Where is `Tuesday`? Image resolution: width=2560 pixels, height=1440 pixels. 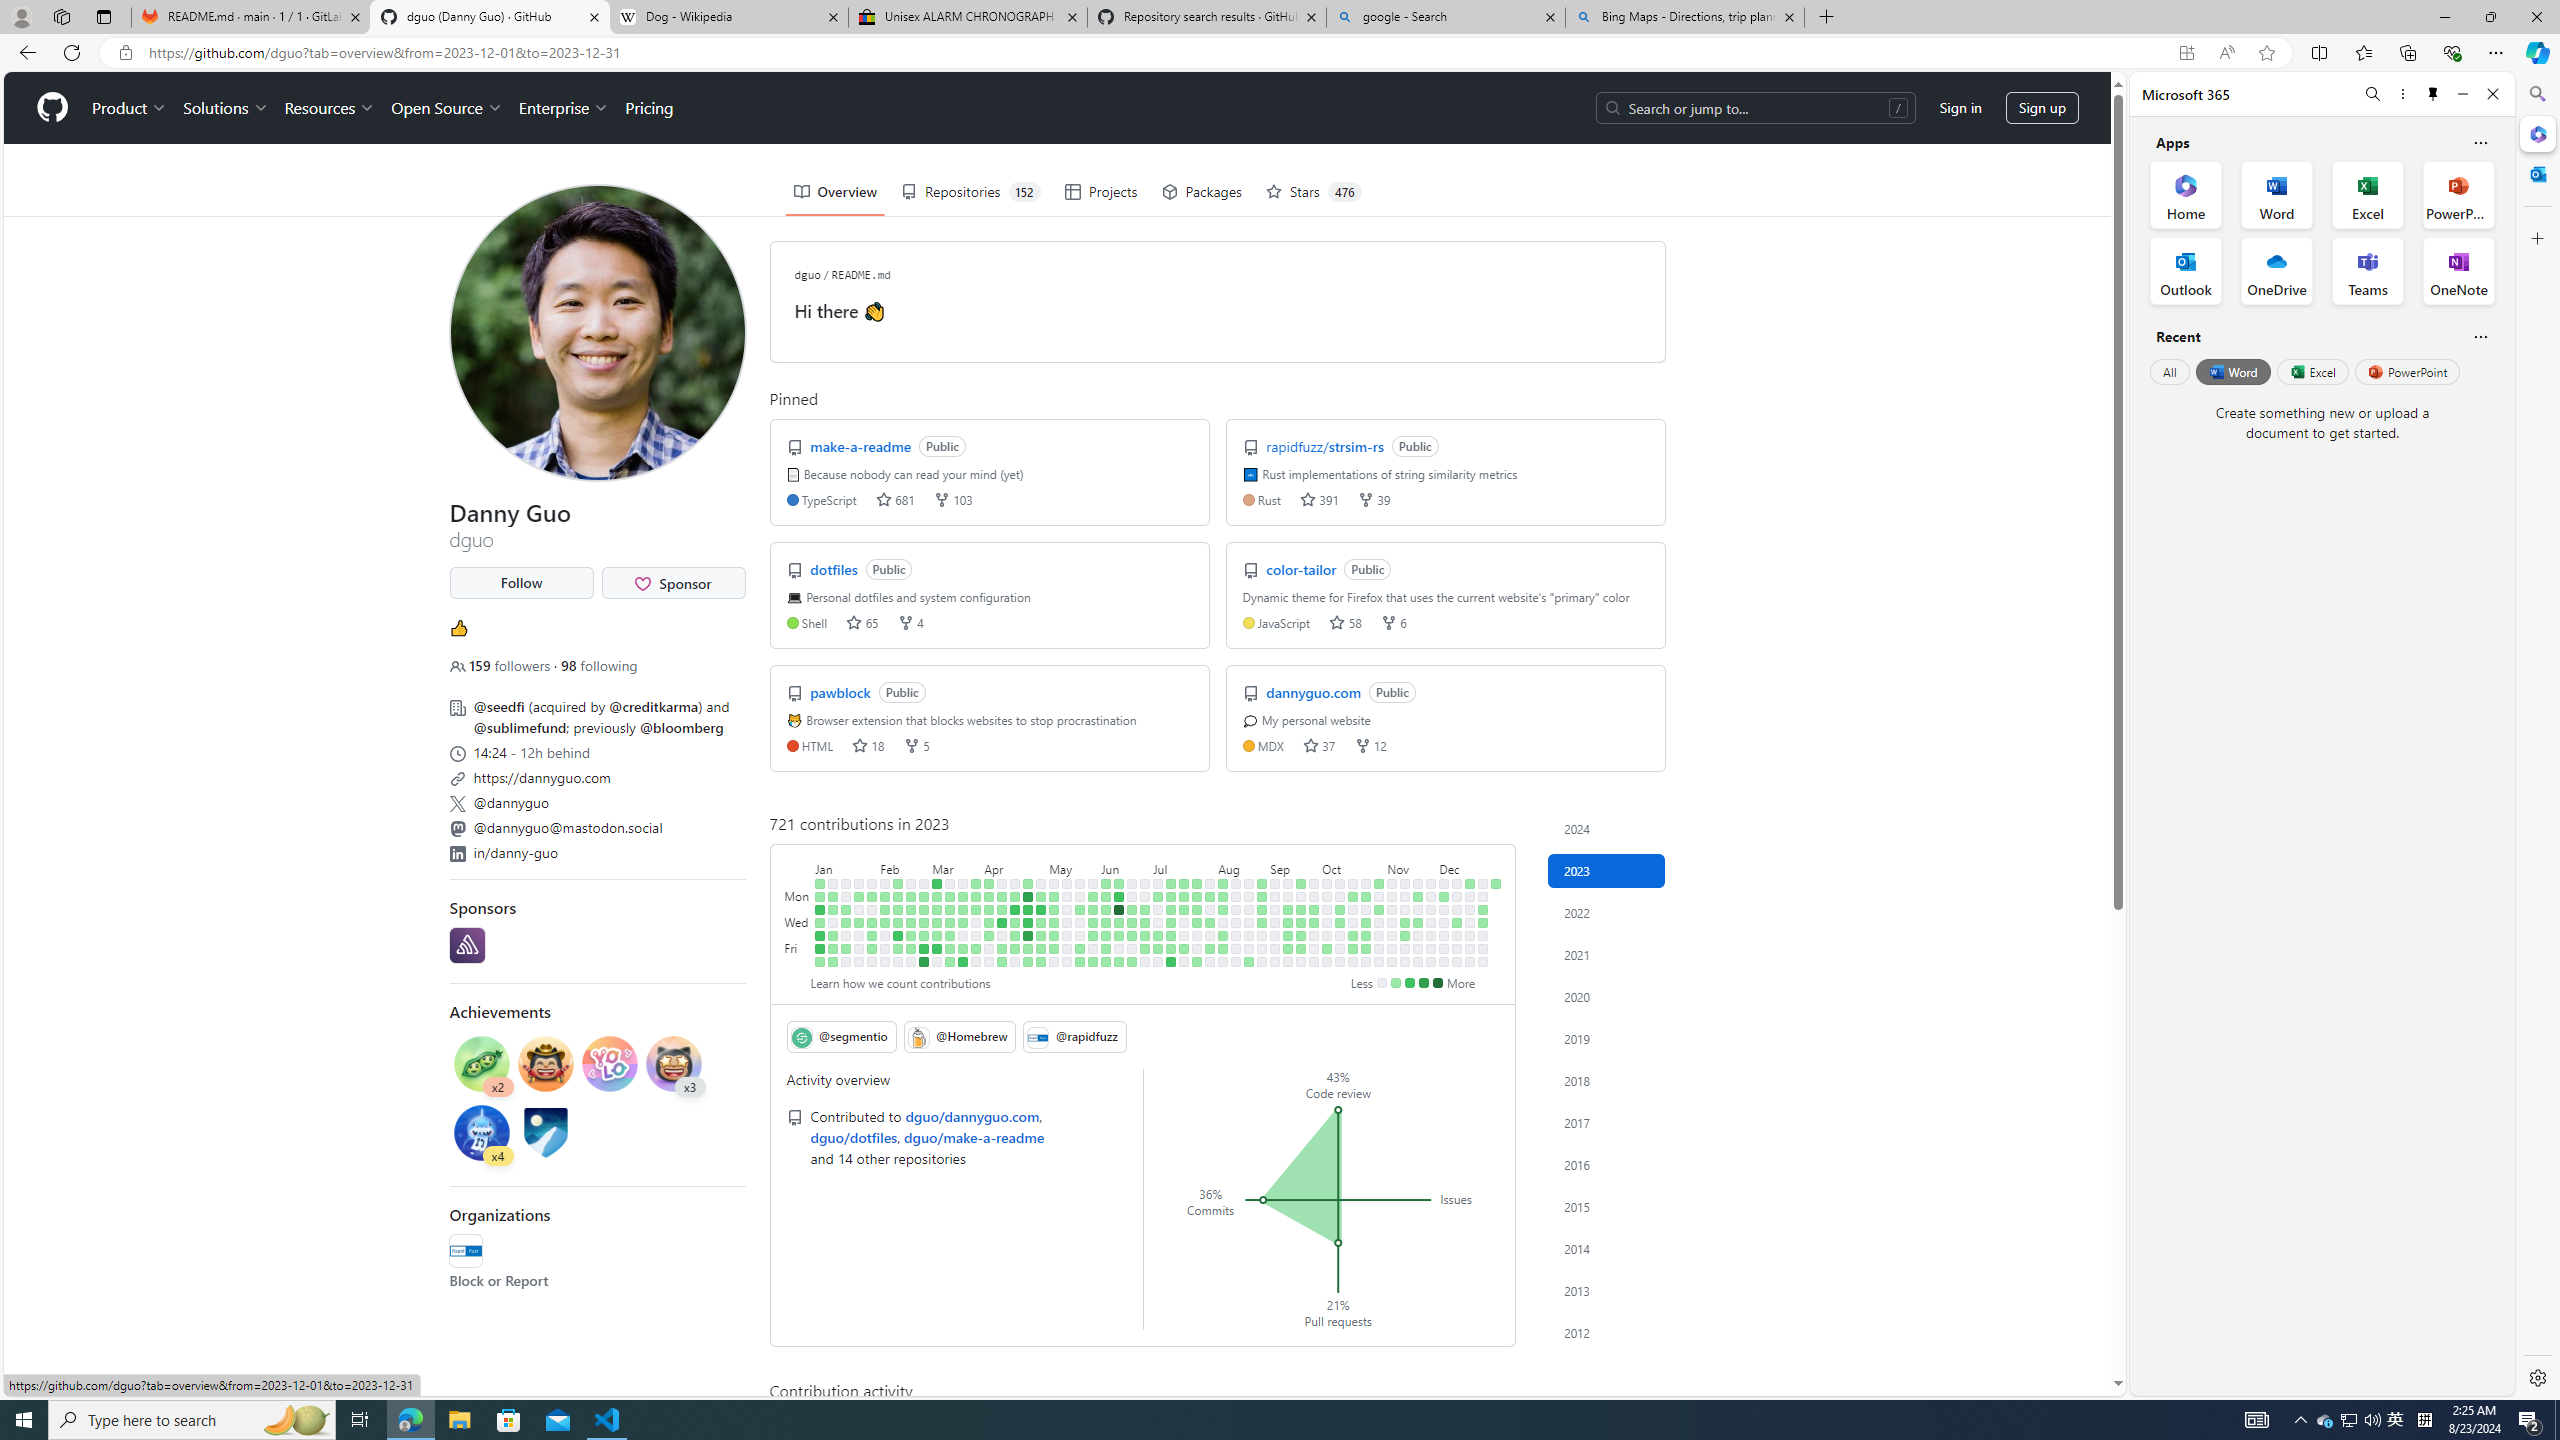 Tuesday is located at coordinates (798, 909).